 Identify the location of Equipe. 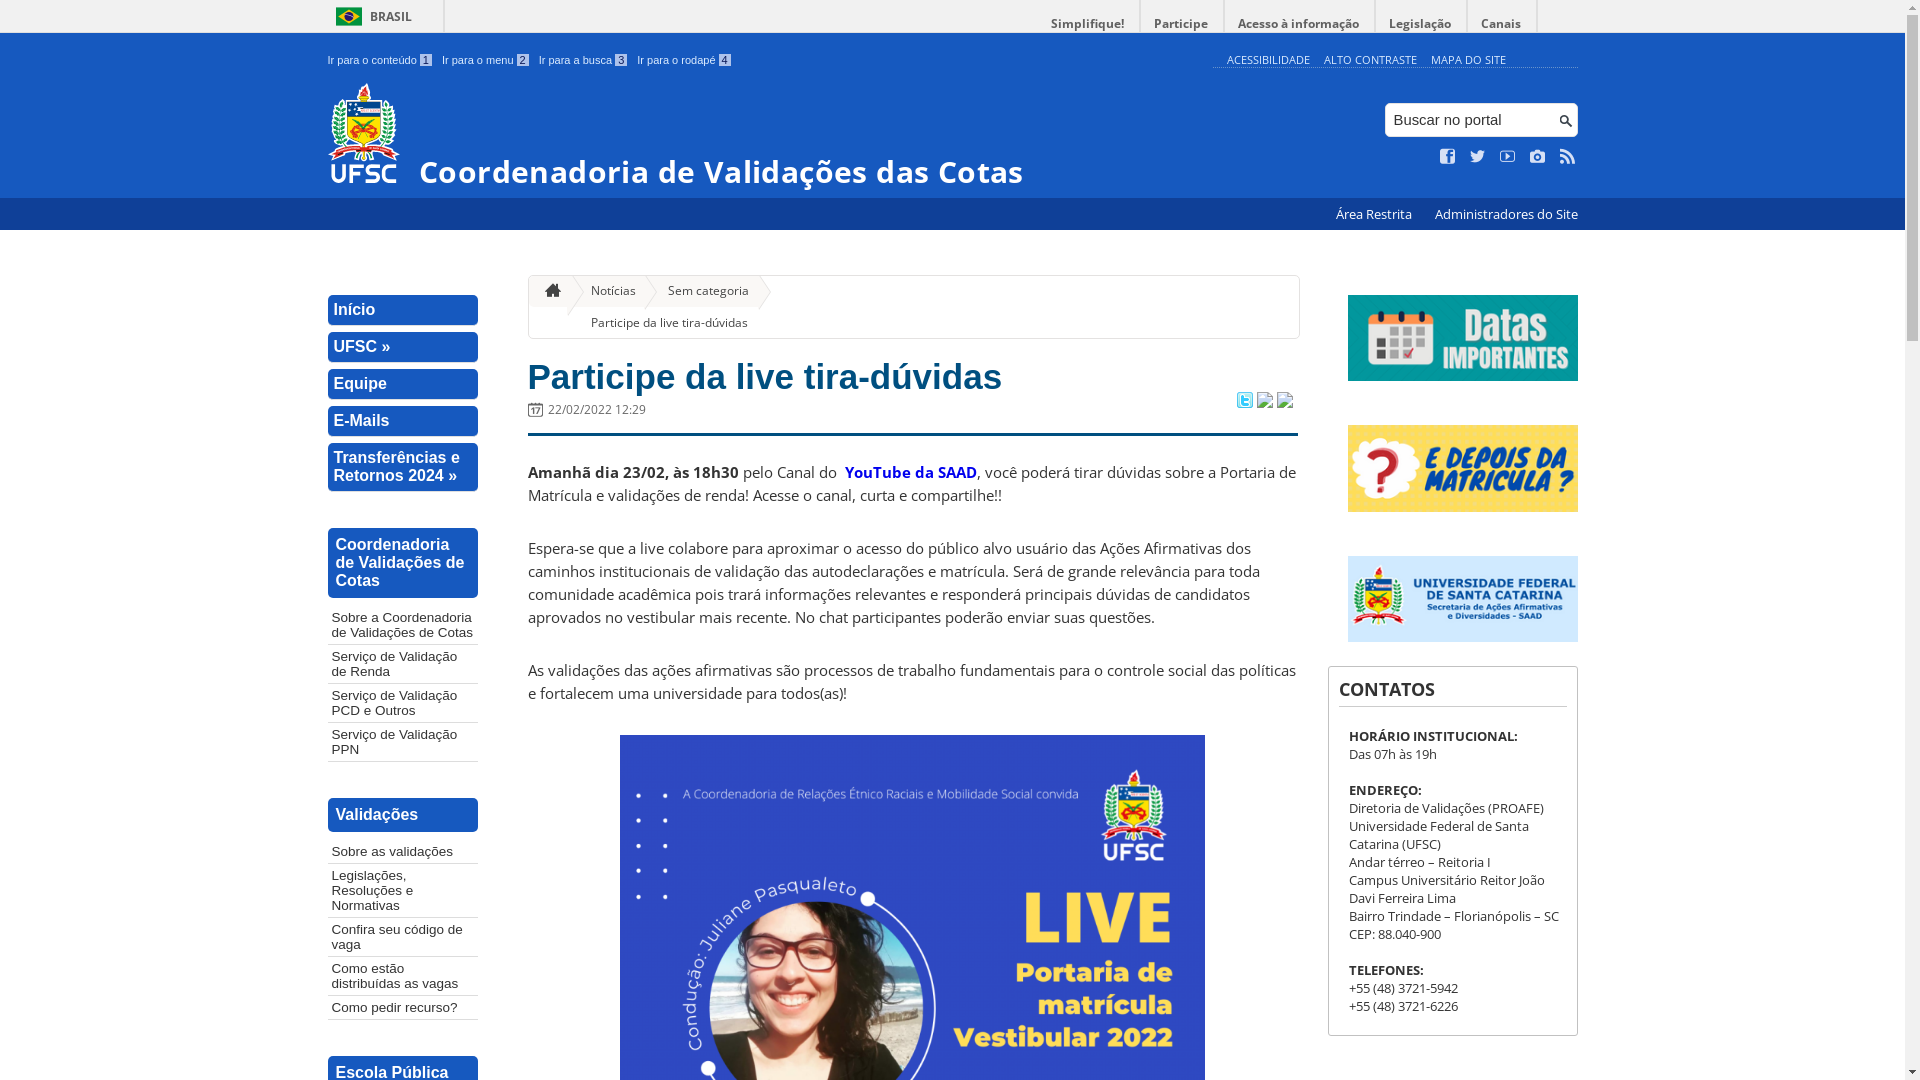
(403, 384).